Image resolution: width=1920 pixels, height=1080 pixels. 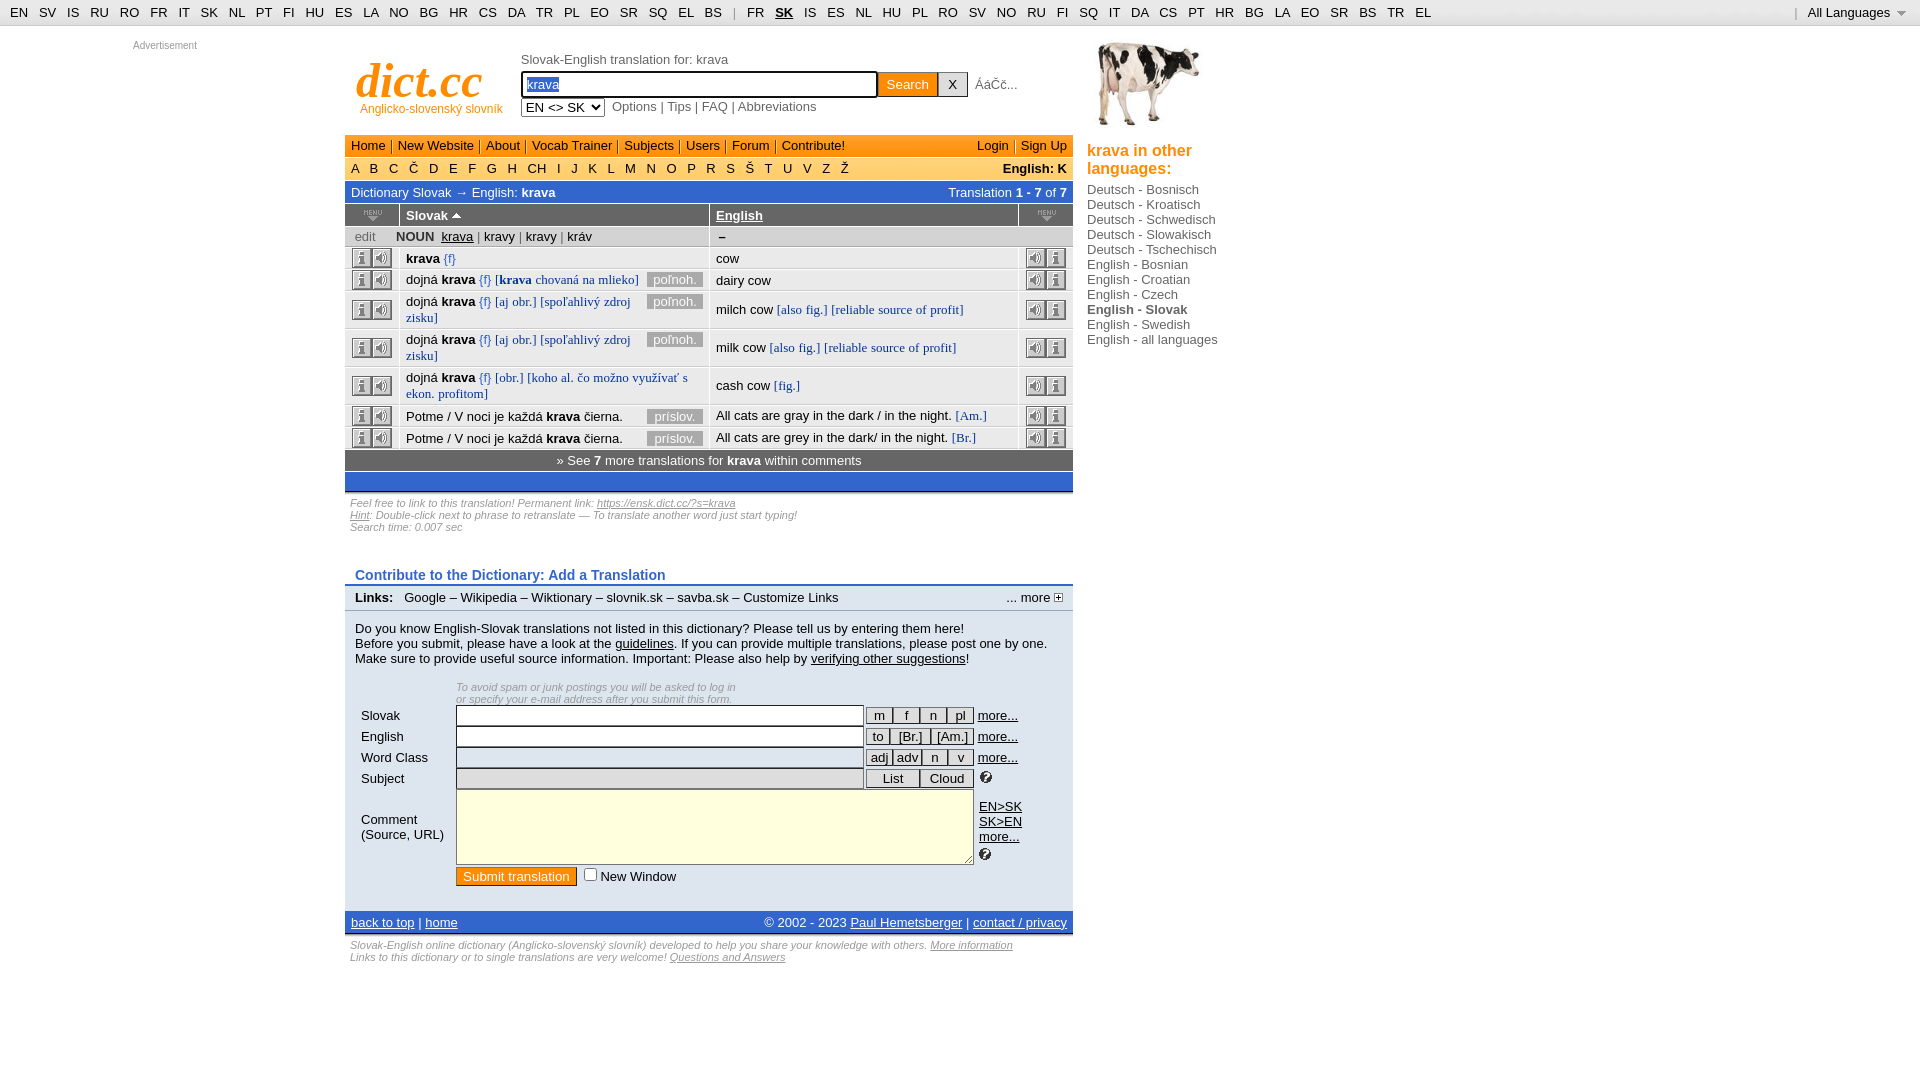 I want to click on IT, so click(x=184, y=12).